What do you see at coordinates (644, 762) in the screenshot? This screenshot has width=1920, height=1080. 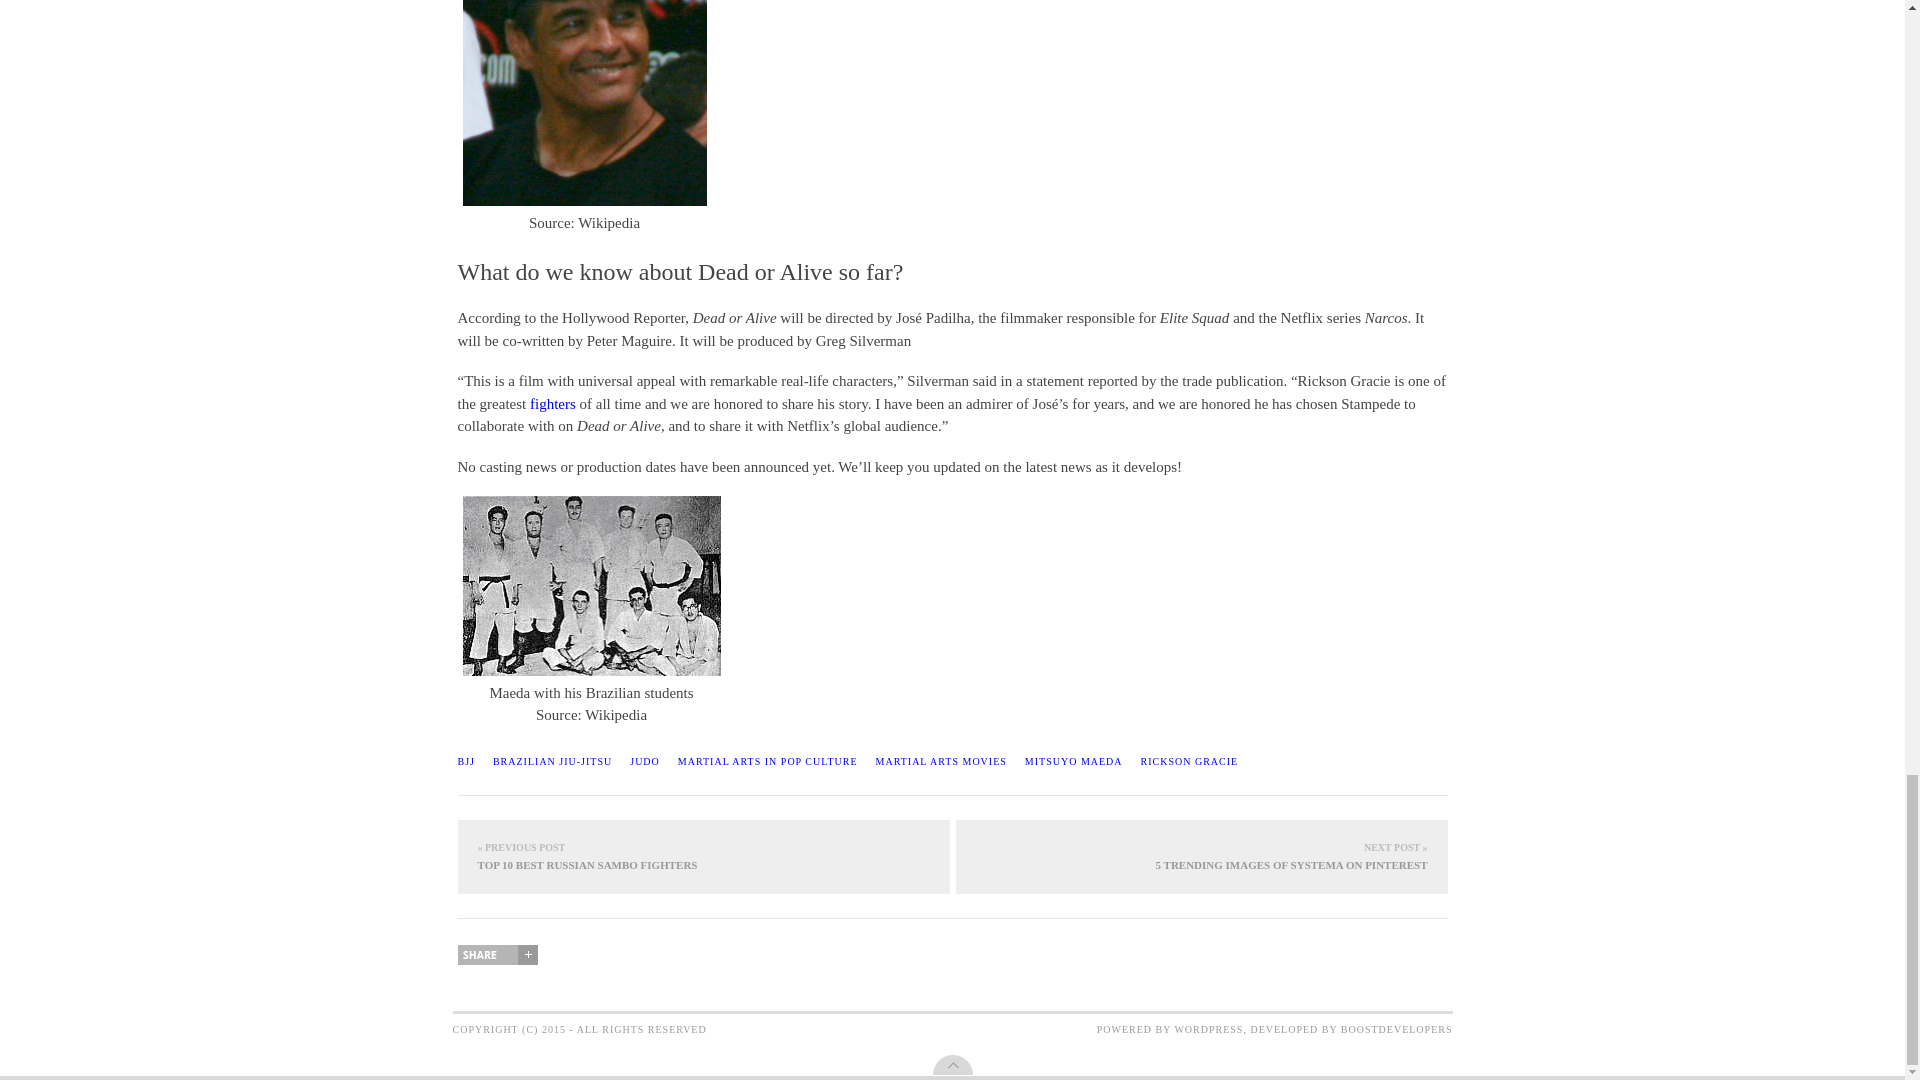 I see `JUDO` at bounding box center [644, 762].